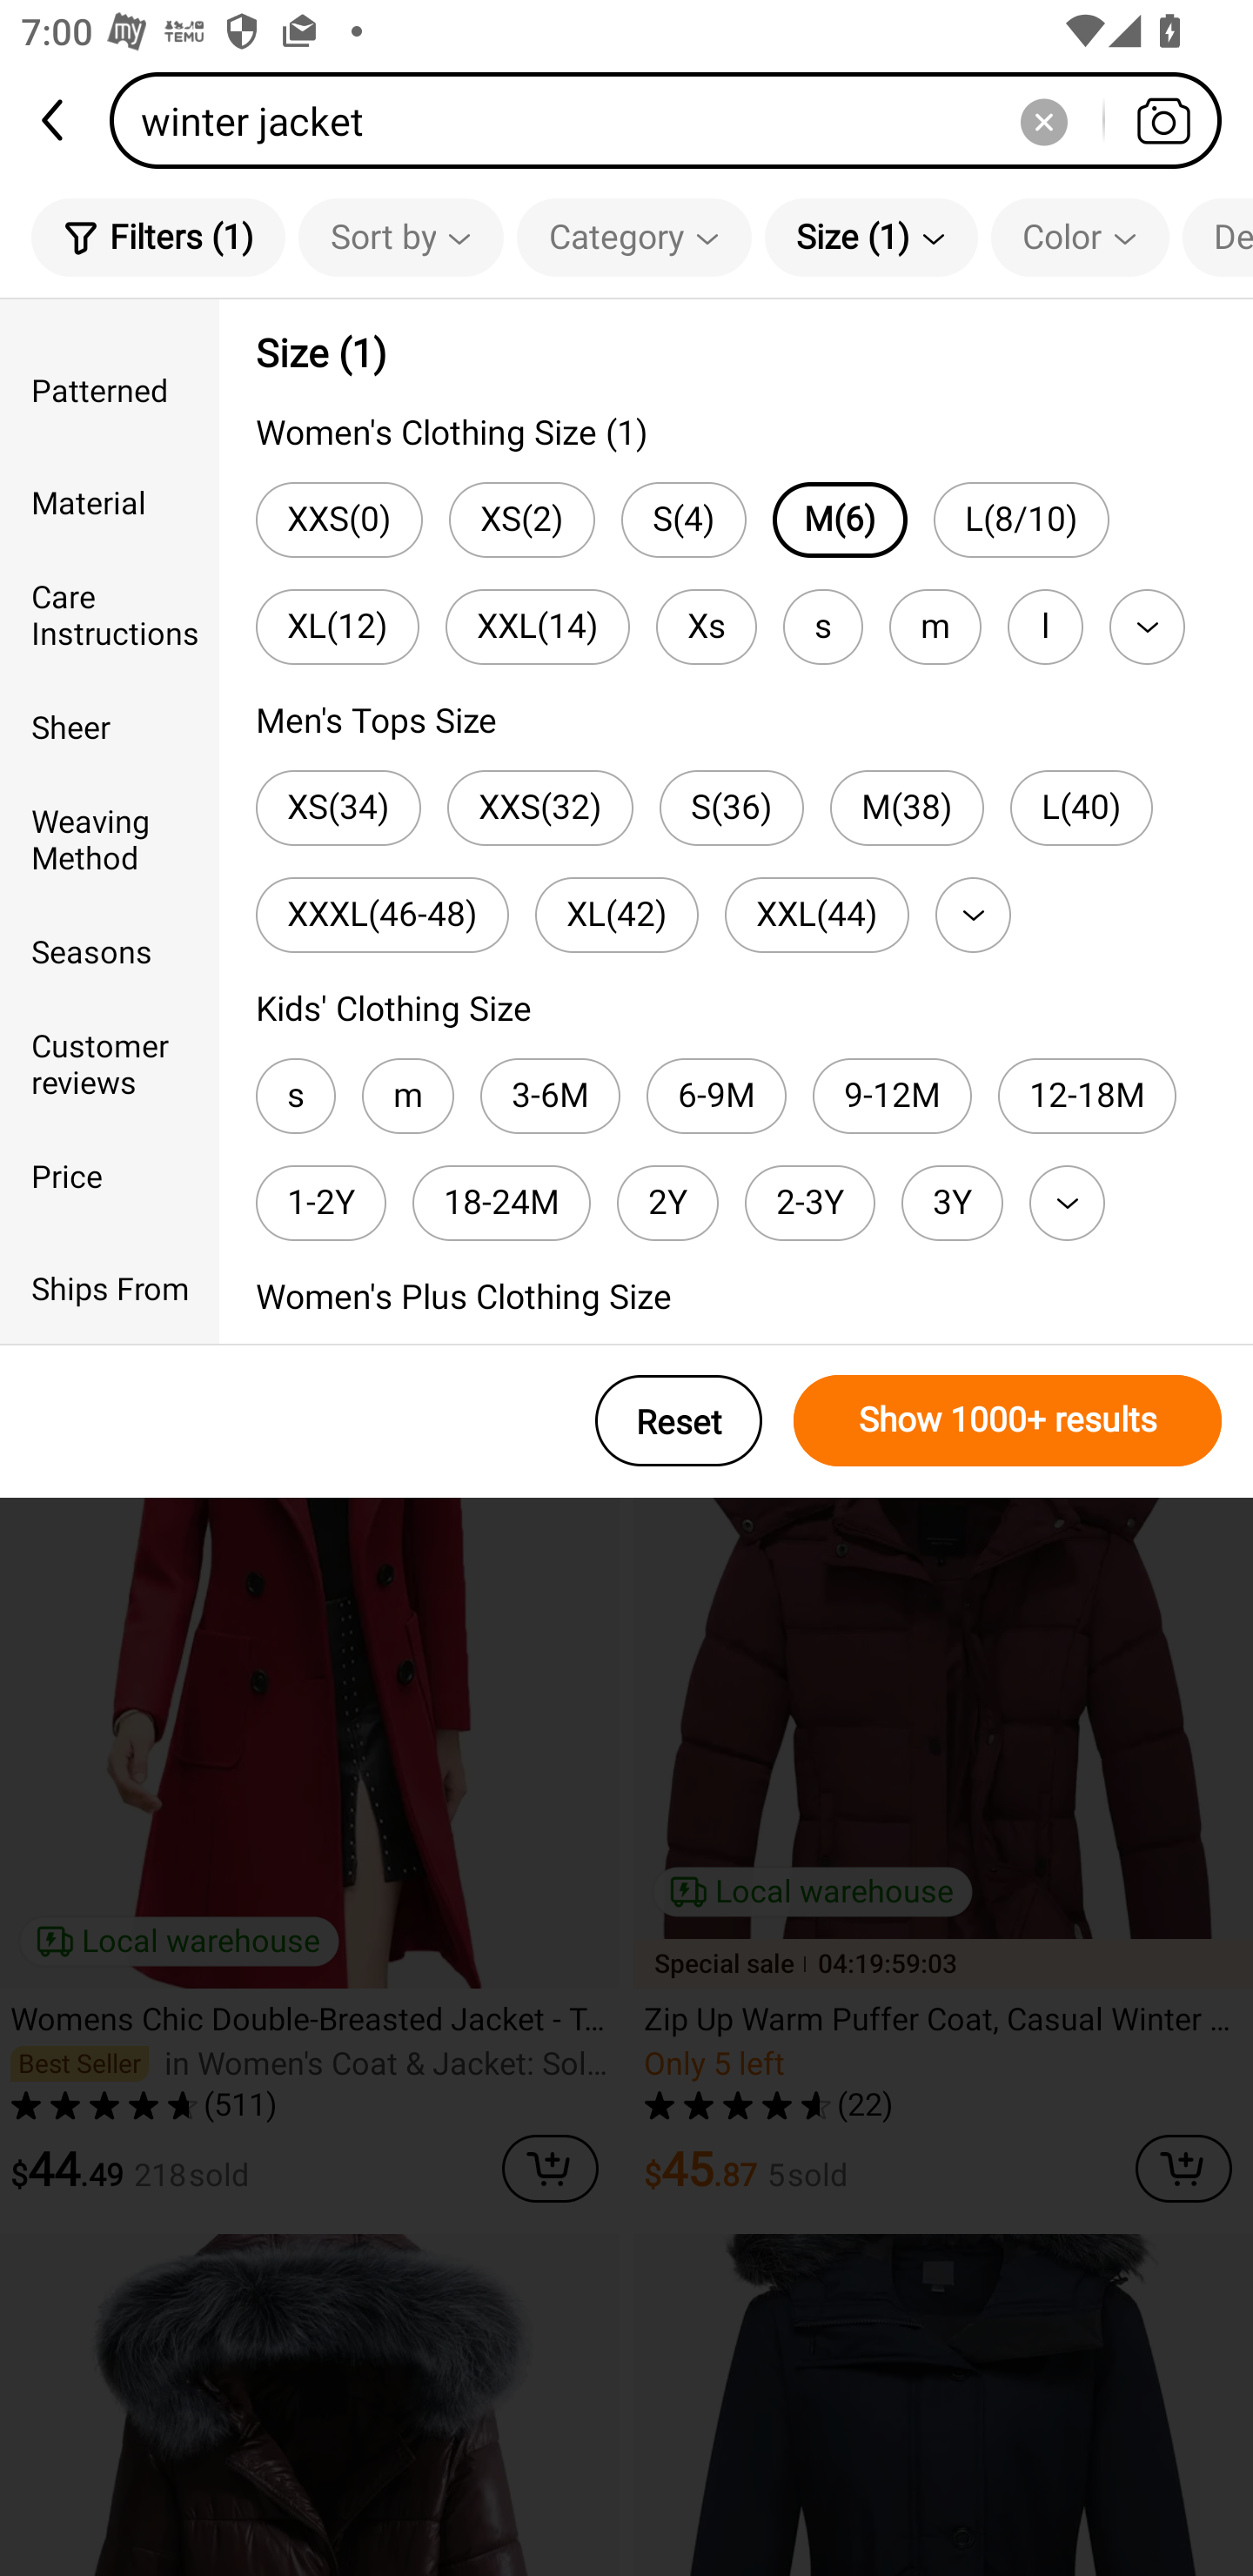  I want to click on XXS(0), so click(339, 520).